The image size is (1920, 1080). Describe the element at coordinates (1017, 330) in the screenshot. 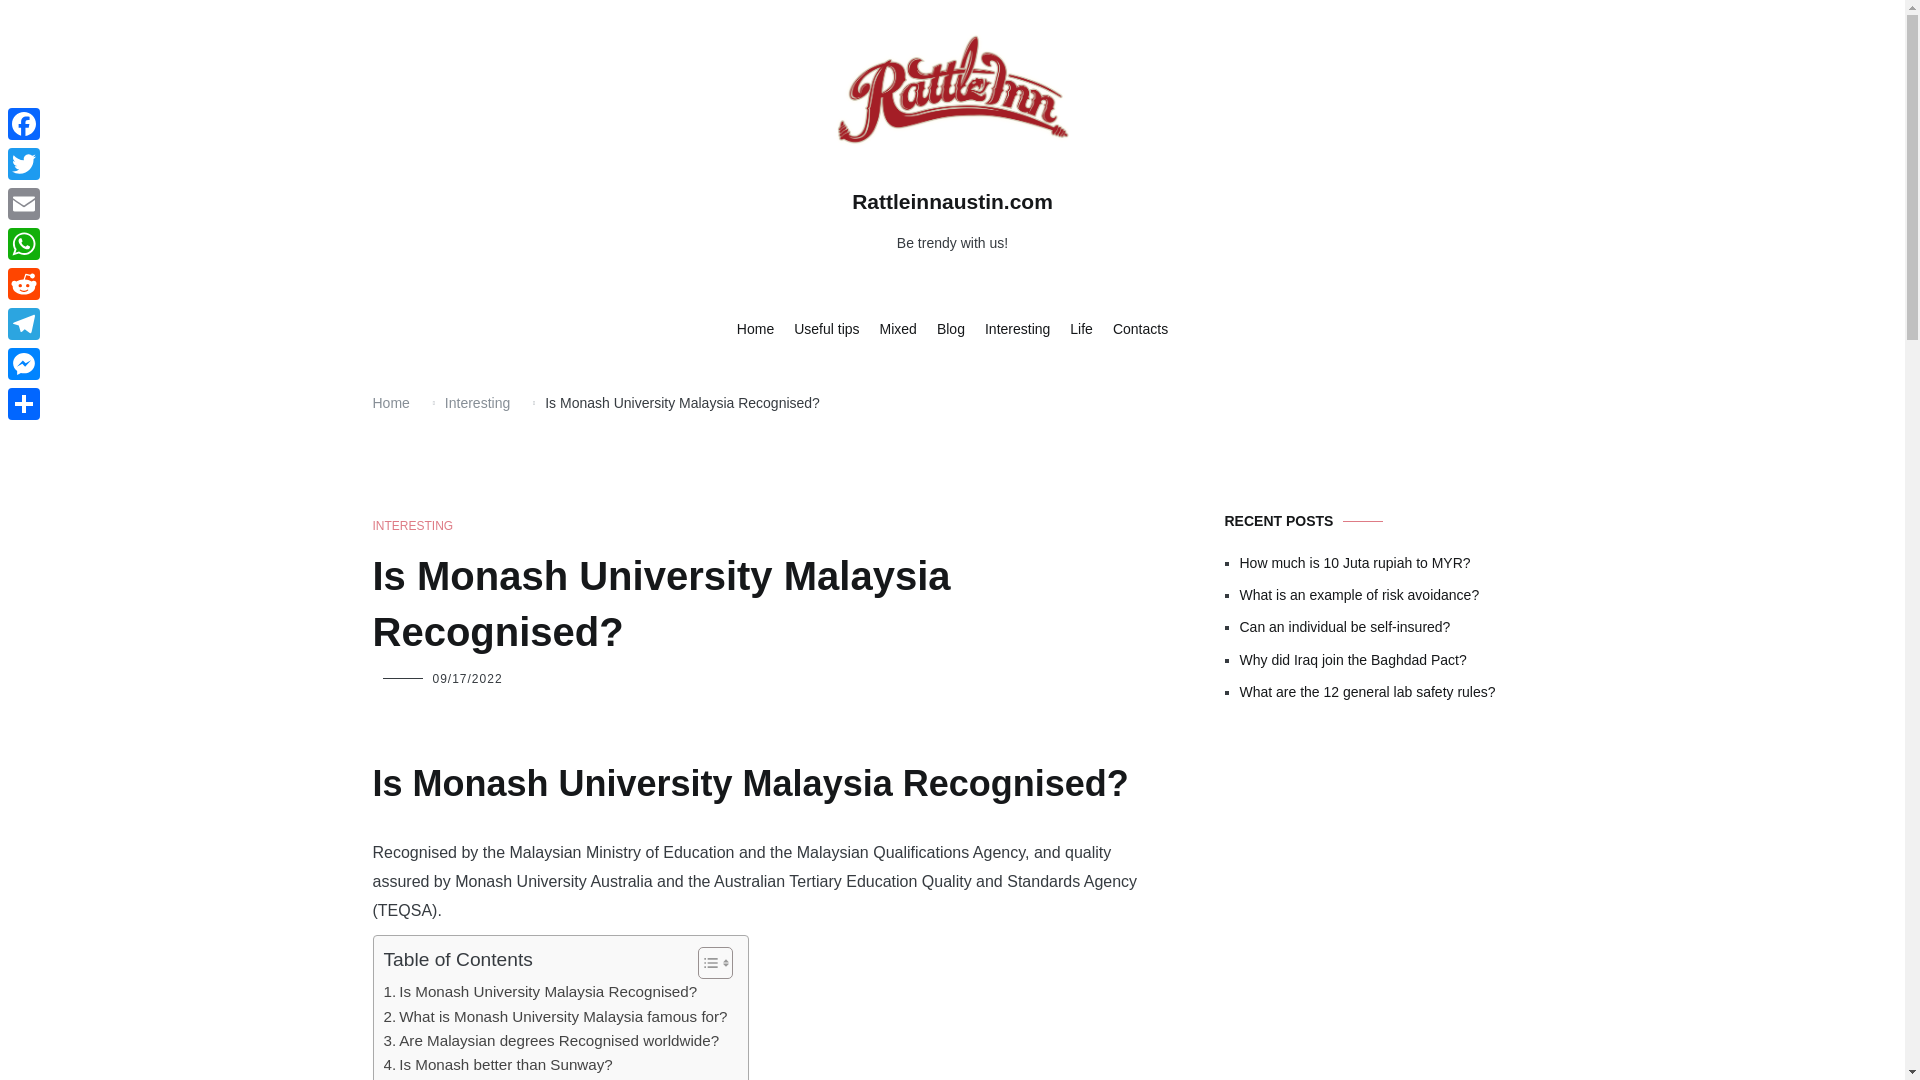

I see `Interesting` at that location.